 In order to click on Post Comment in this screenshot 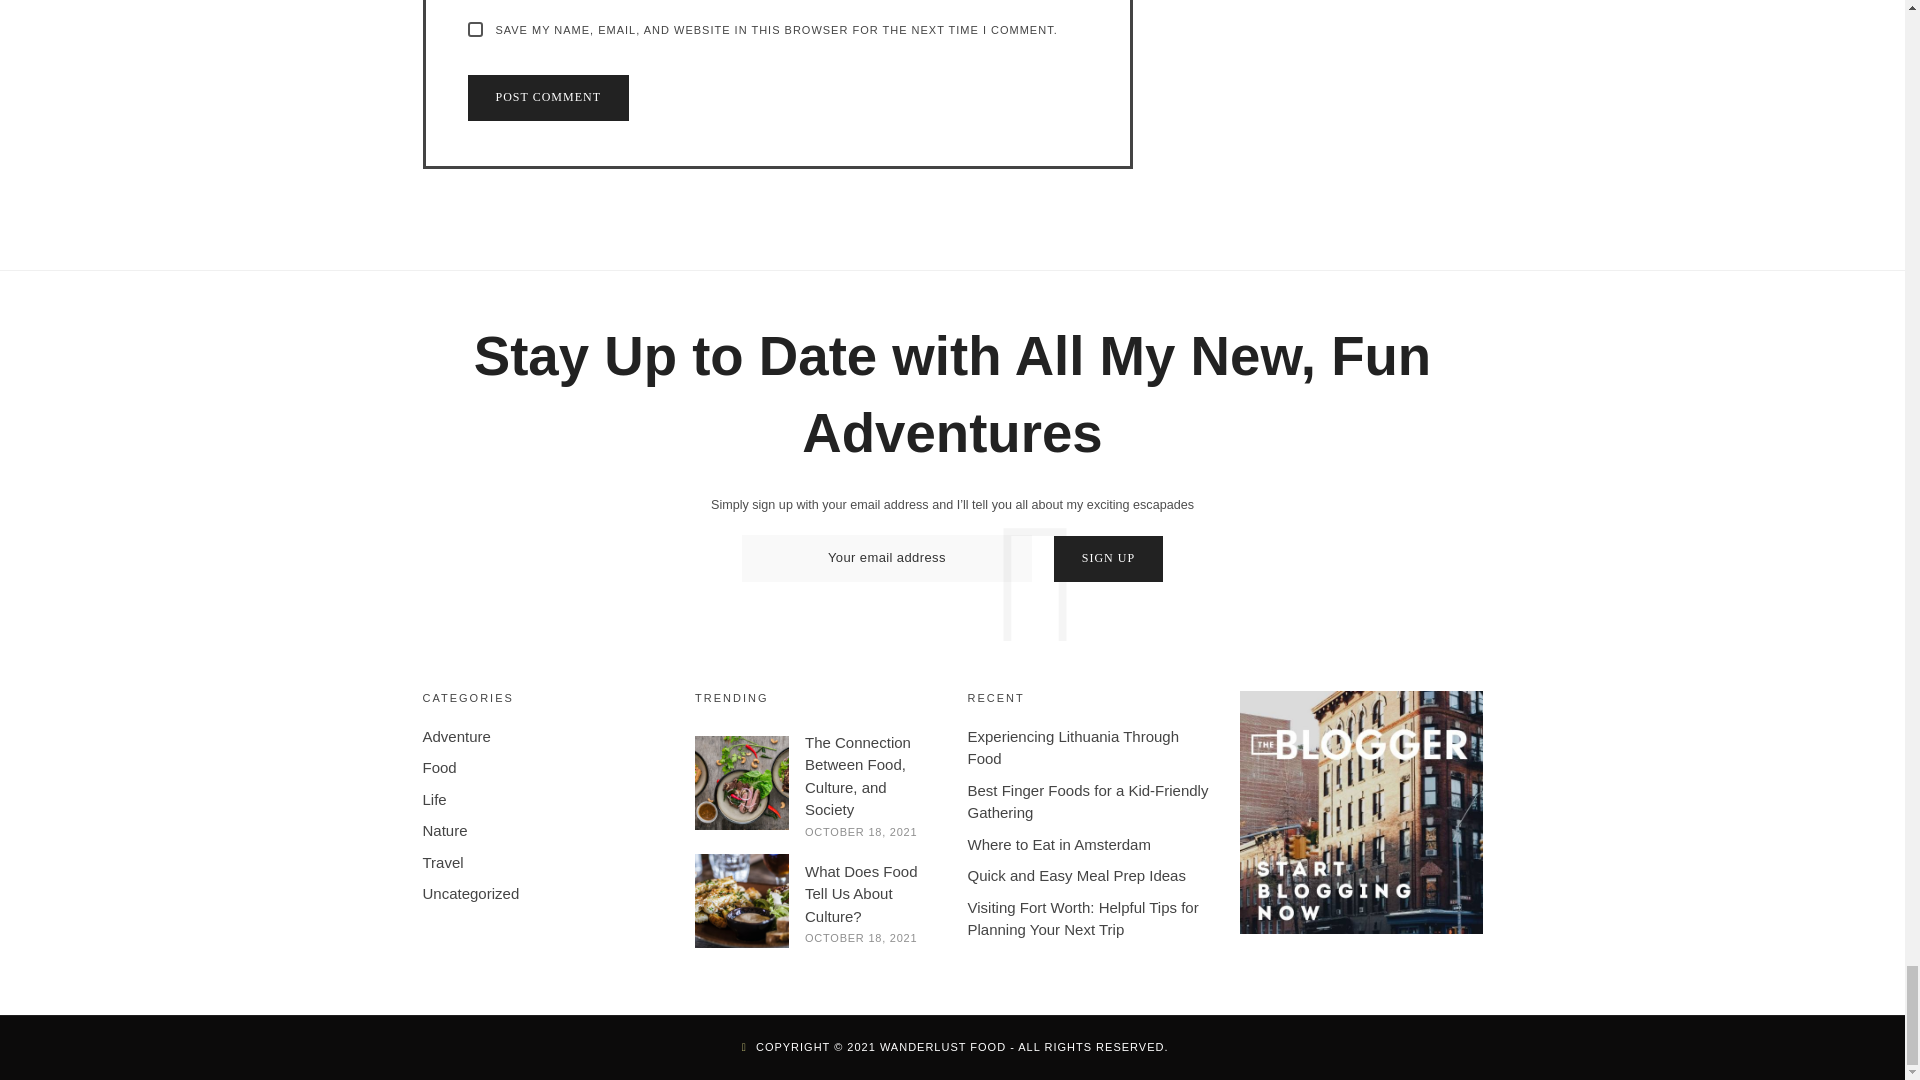, I will do `click(548, 97)`.